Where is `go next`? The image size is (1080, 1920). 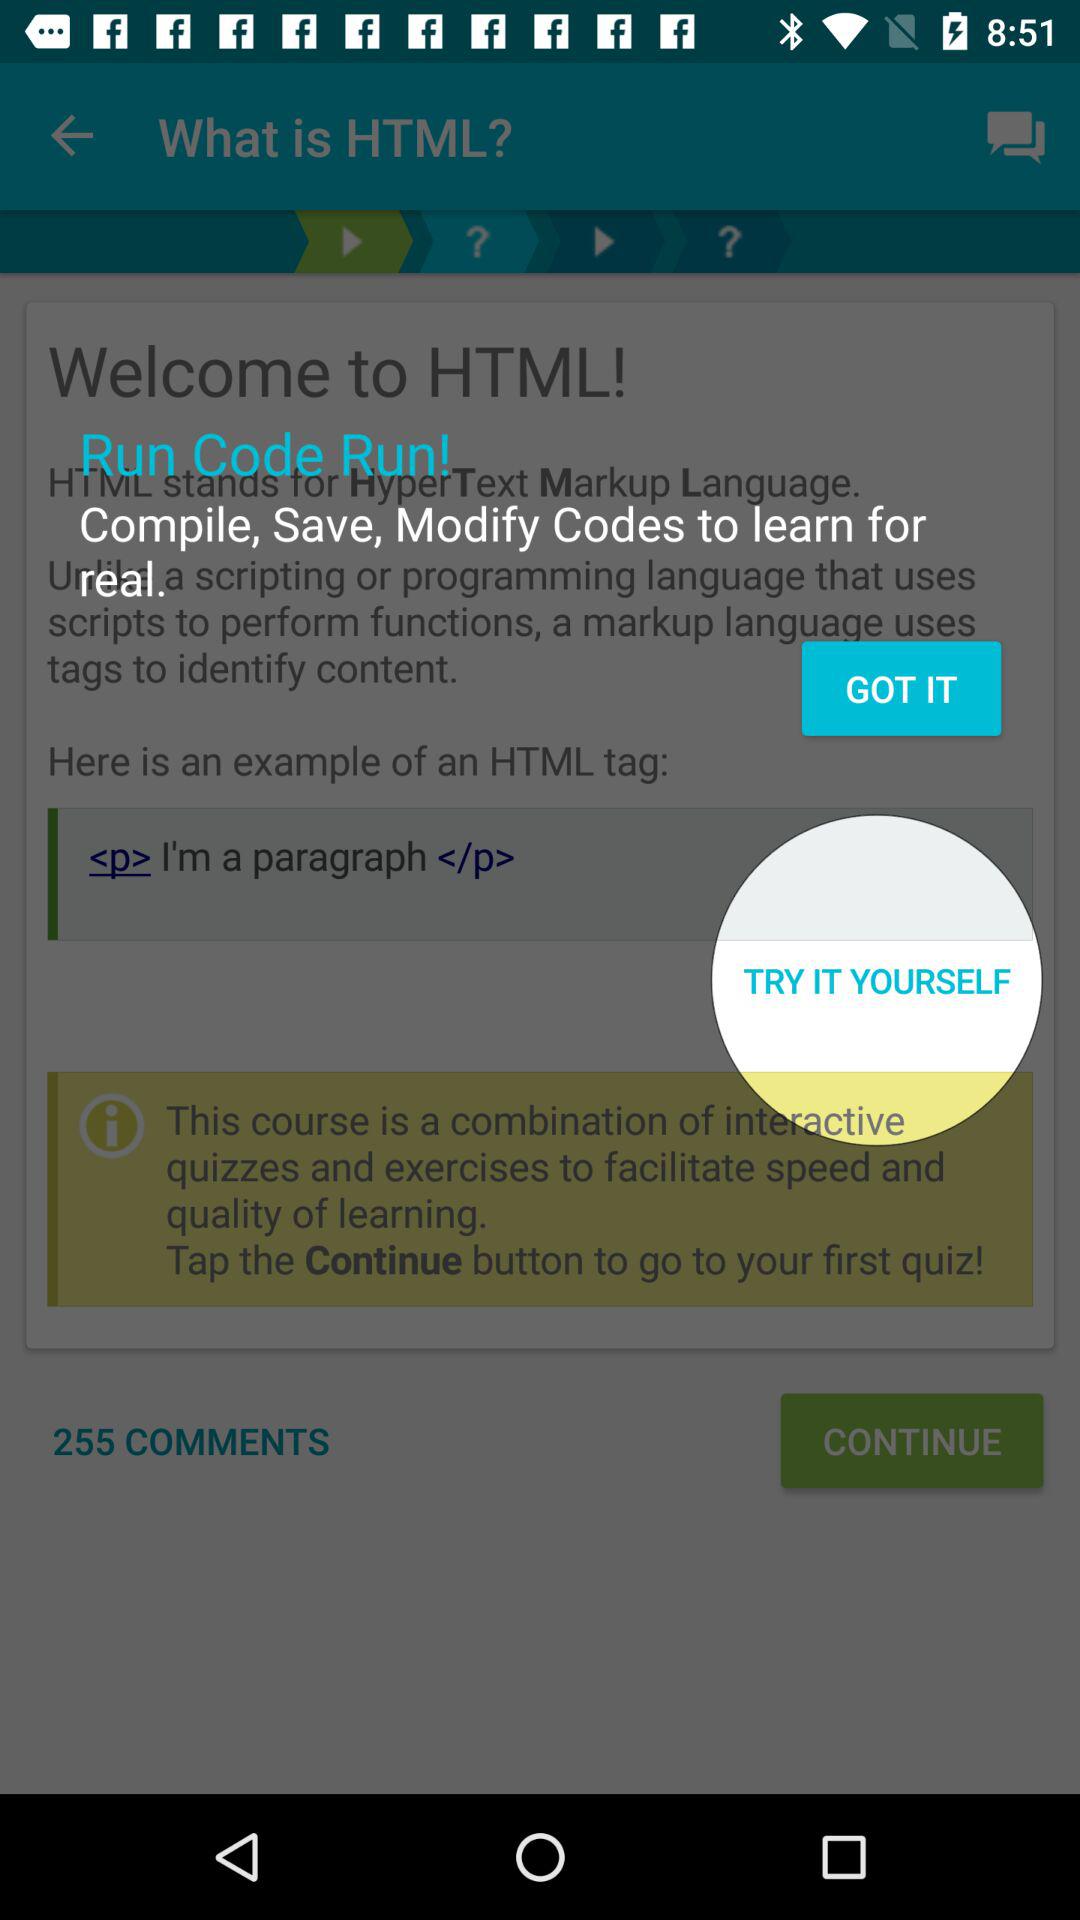 go next is located at coordinates (351, 242).